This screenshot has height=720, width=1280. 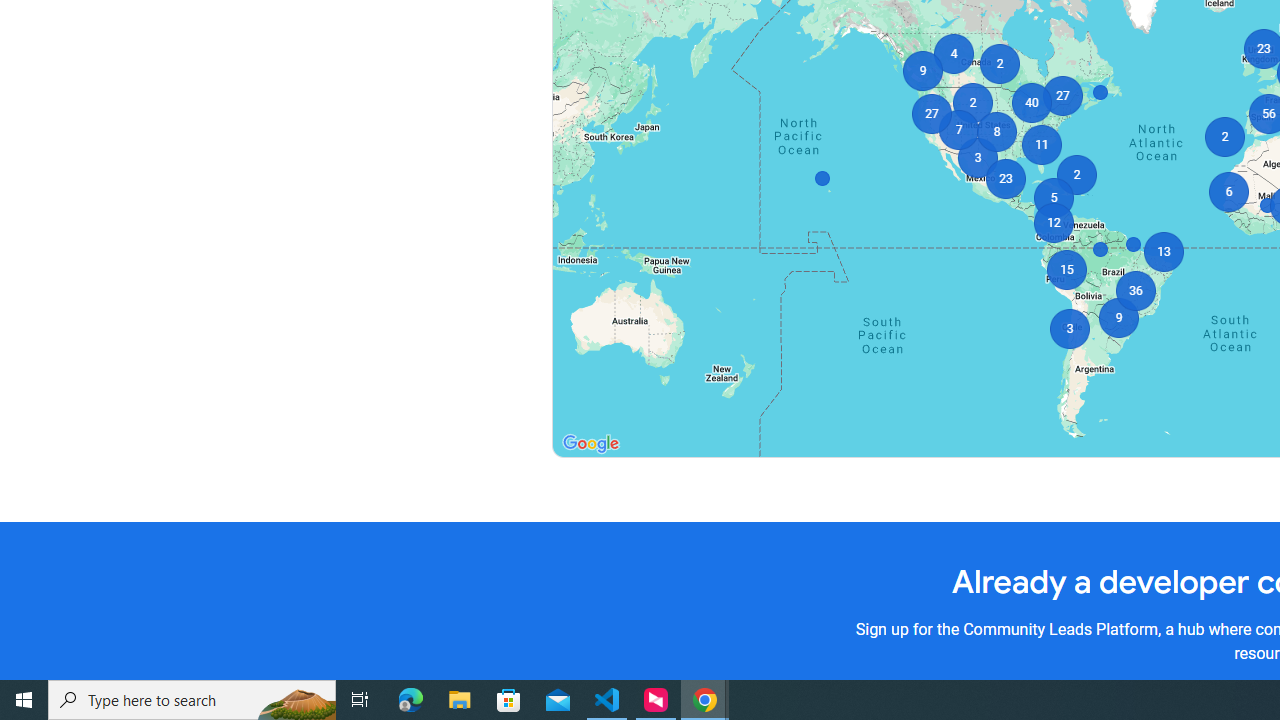 What do you see at coordinates (1070, 328) in the screenshot?
I see `3` at bounding box center [1070, 328].